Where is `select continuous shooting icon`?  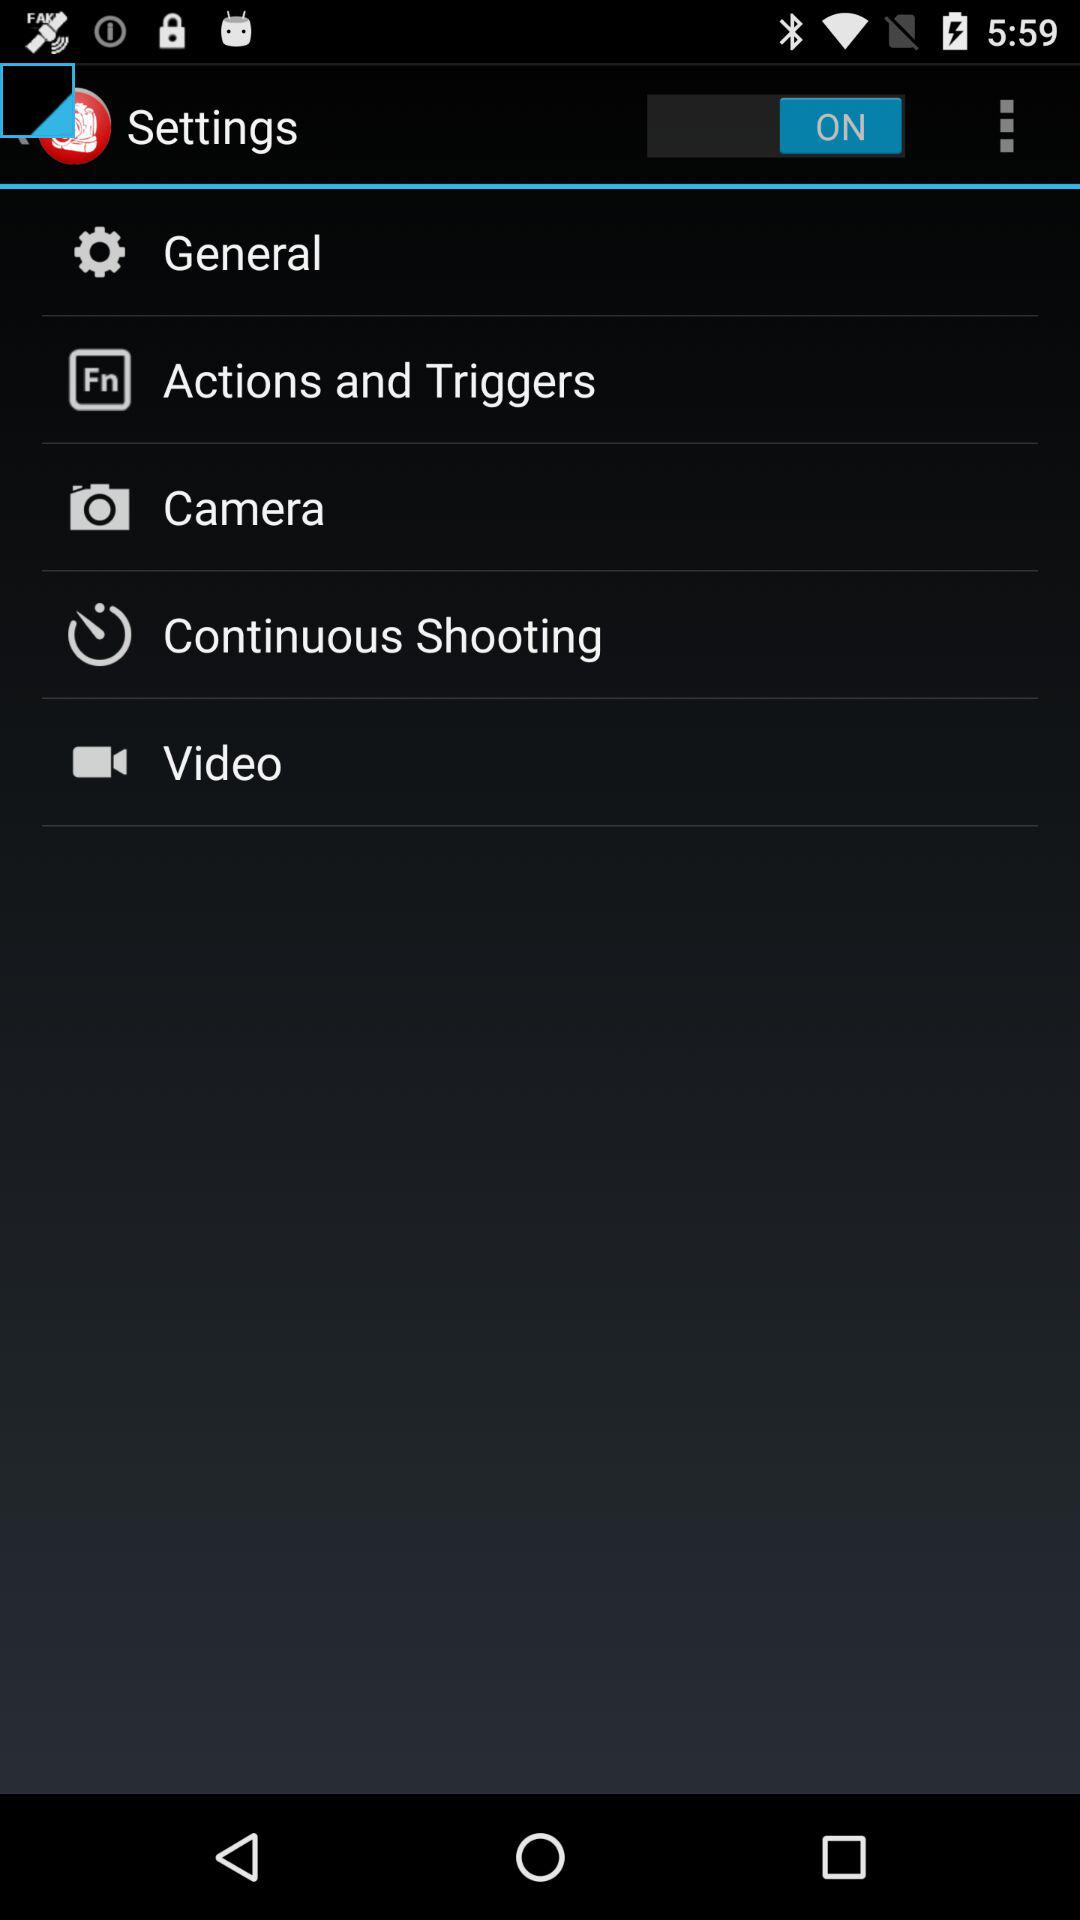
select continuous shooting icon is located at coordinates (382, 634).